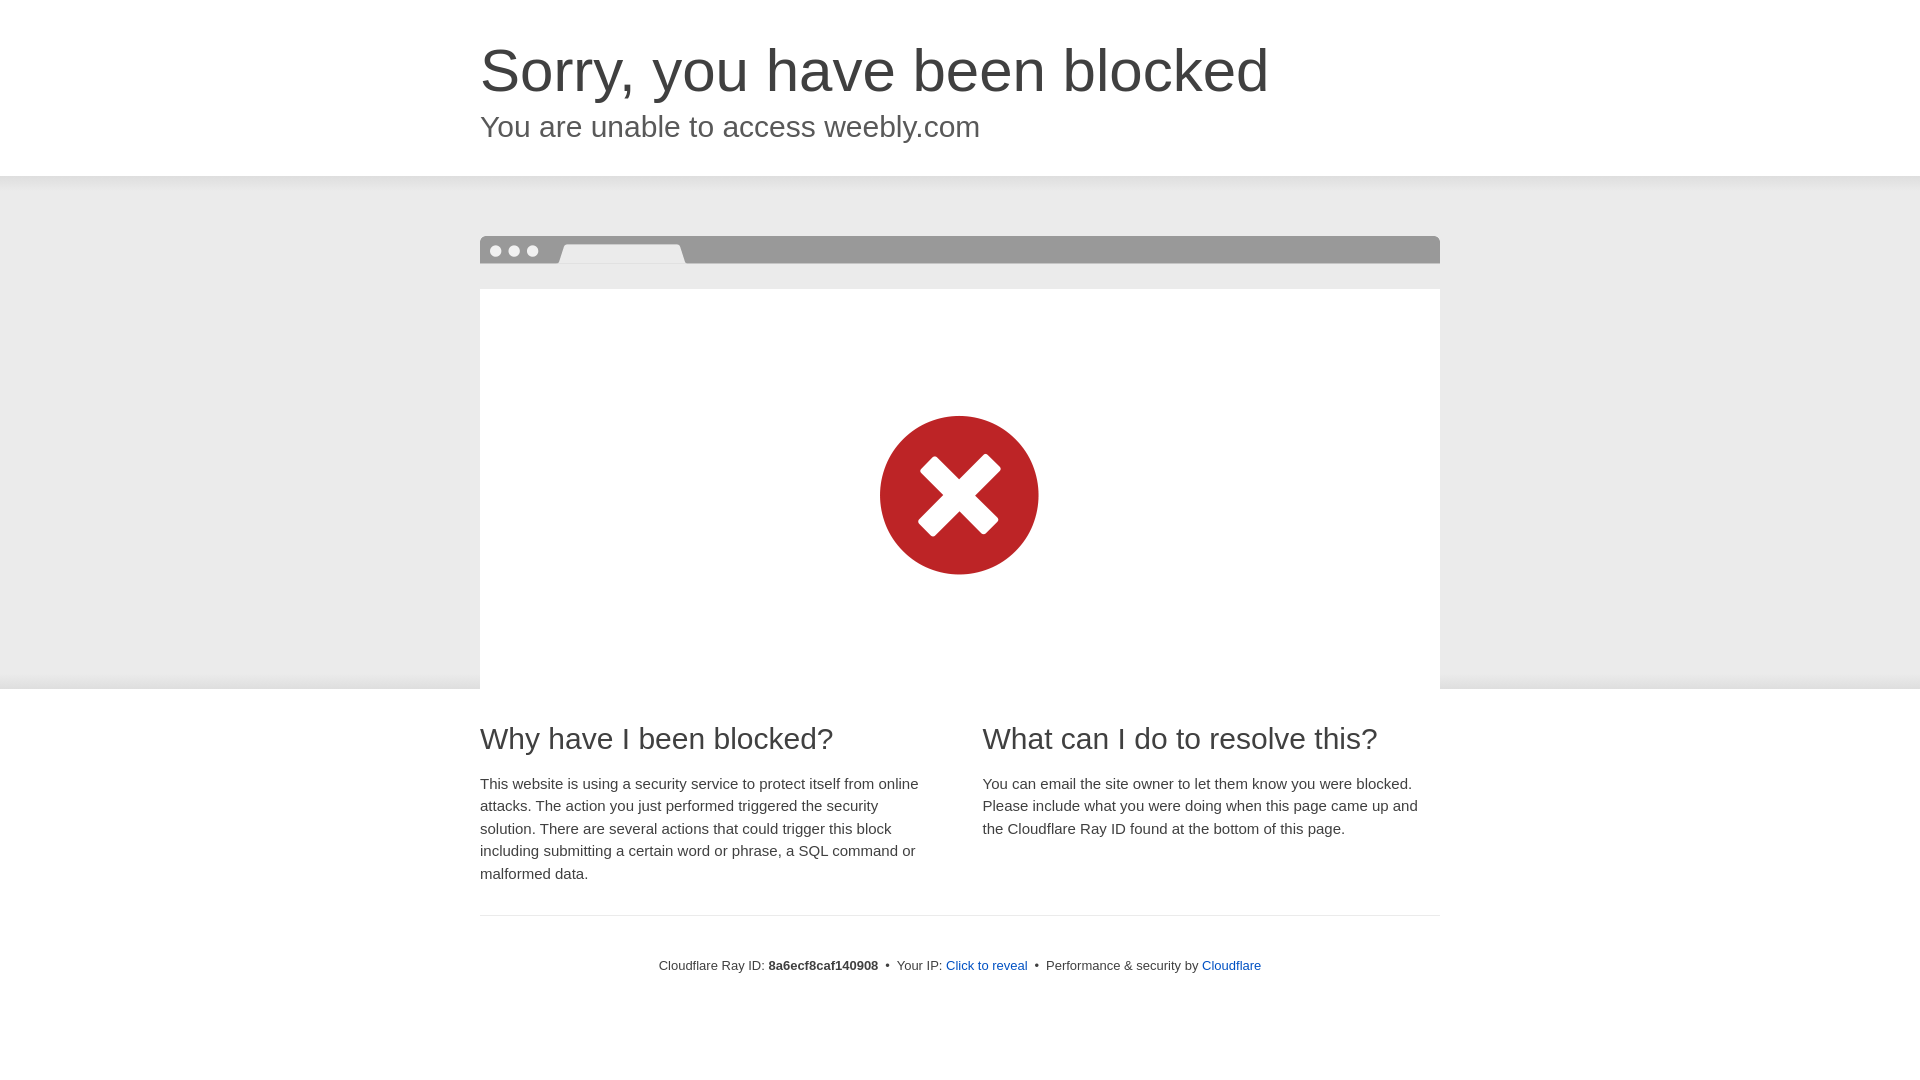  I want to click on Cloudflare, so click(1231, 965).